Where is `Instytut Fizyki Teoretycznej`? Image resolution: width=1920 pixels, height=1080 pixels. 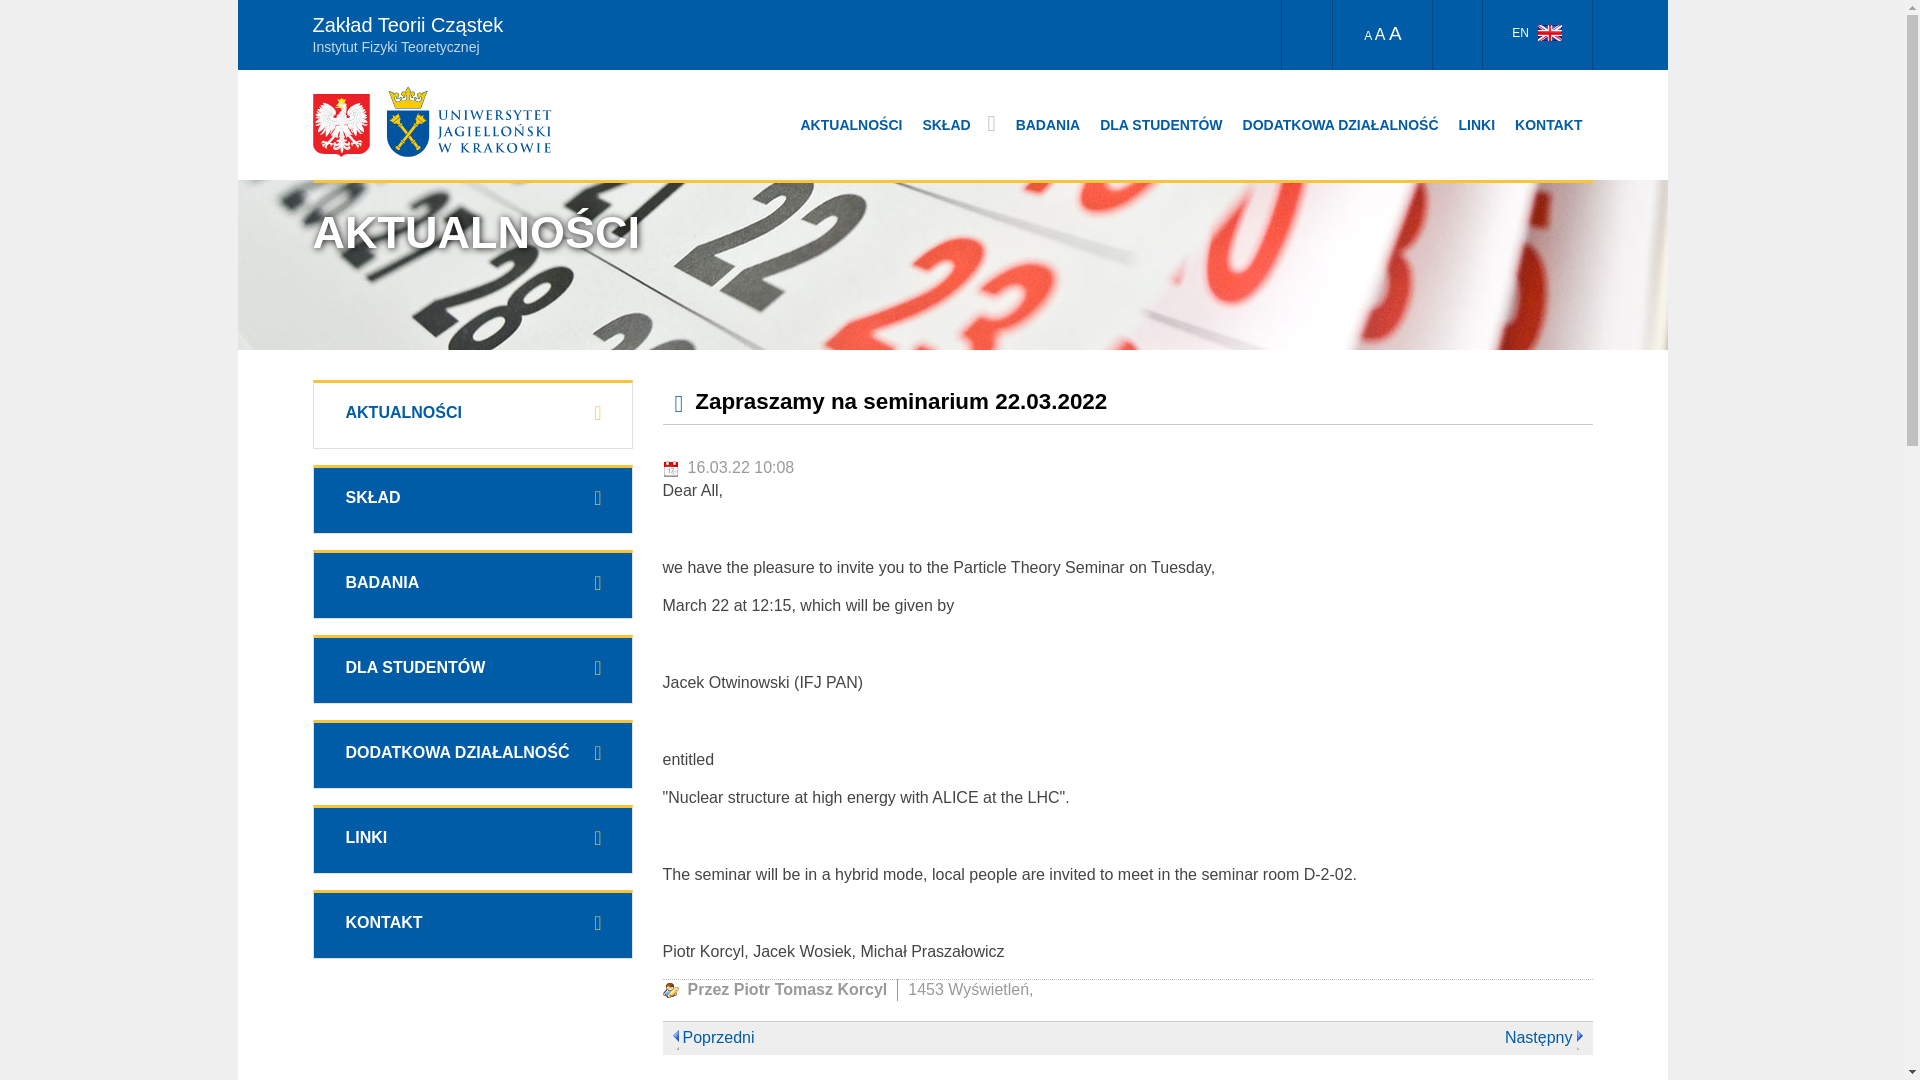
Instytut Fizyki Teoretycznej is located at coordinates (695, 44).